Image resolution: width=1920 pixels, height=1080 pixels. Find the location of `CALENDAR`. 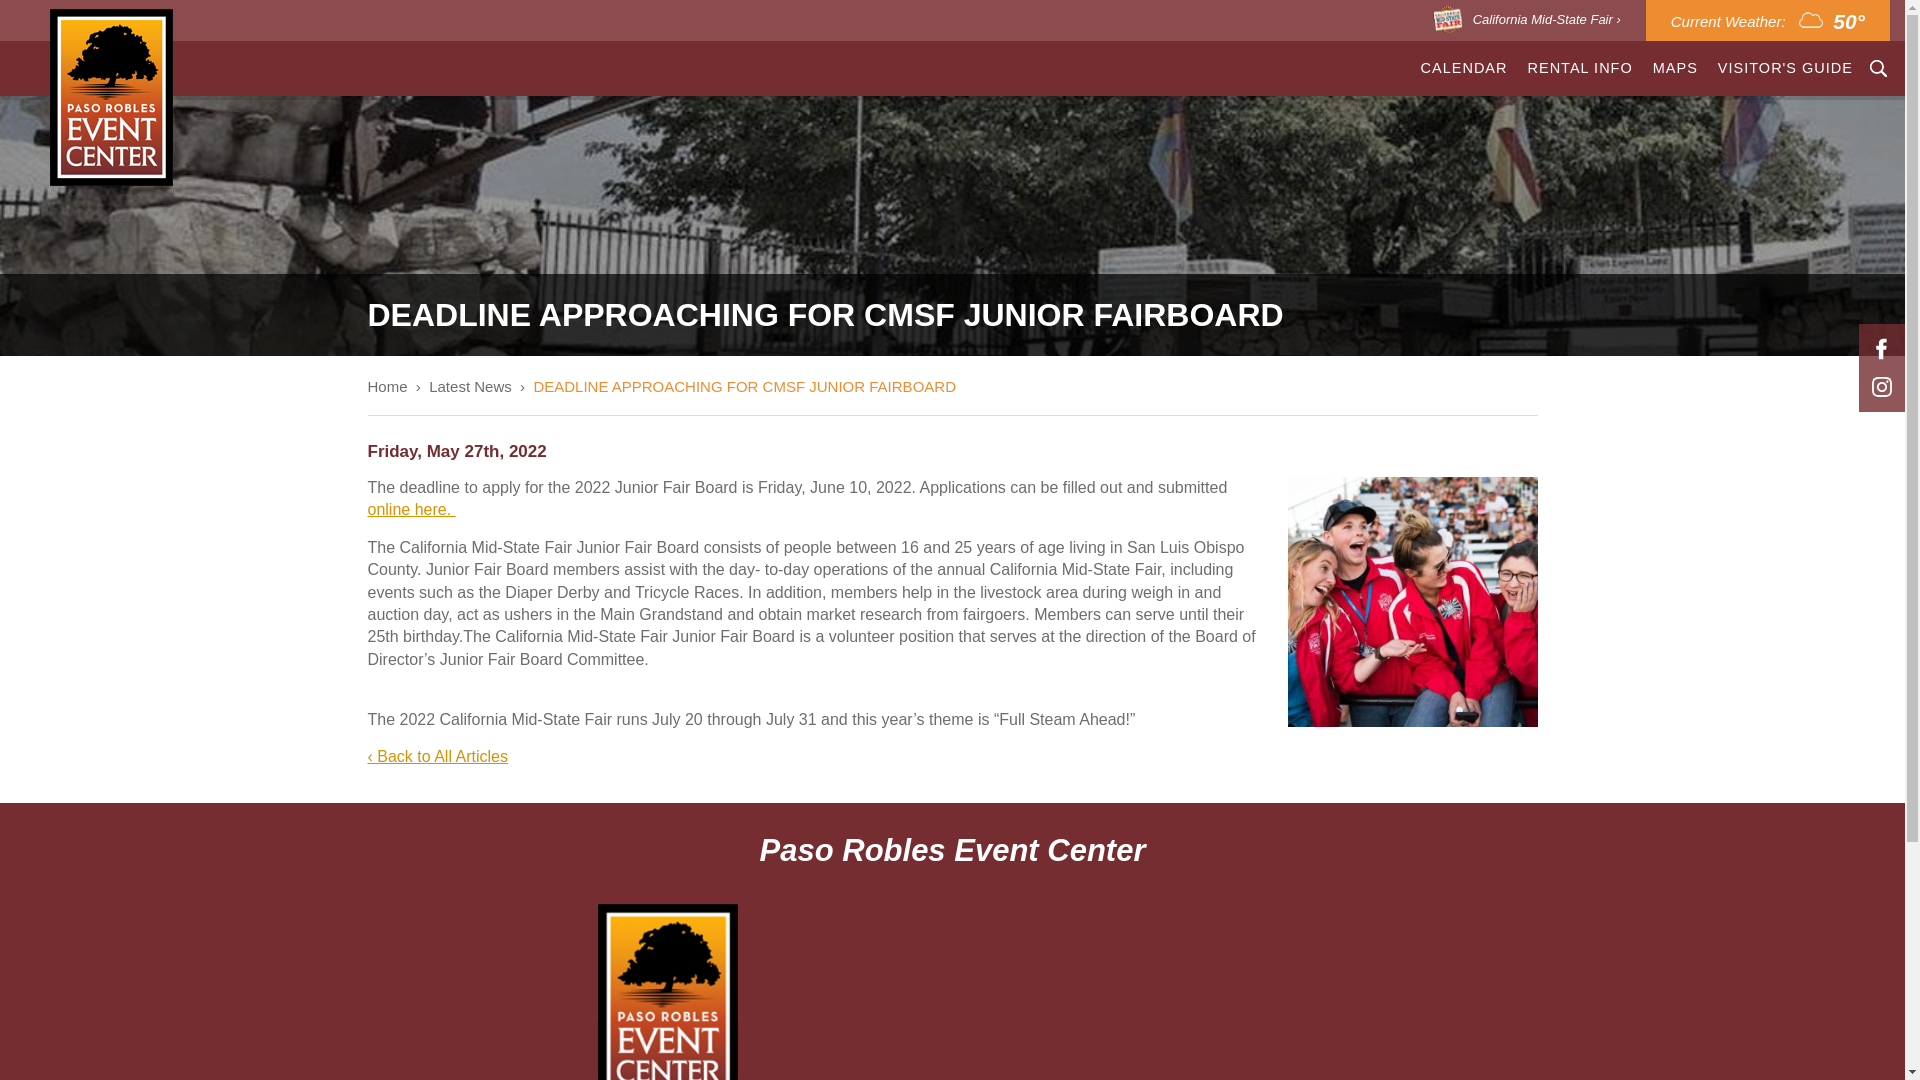

CALENDAR is located at coordinates (1464, 68).